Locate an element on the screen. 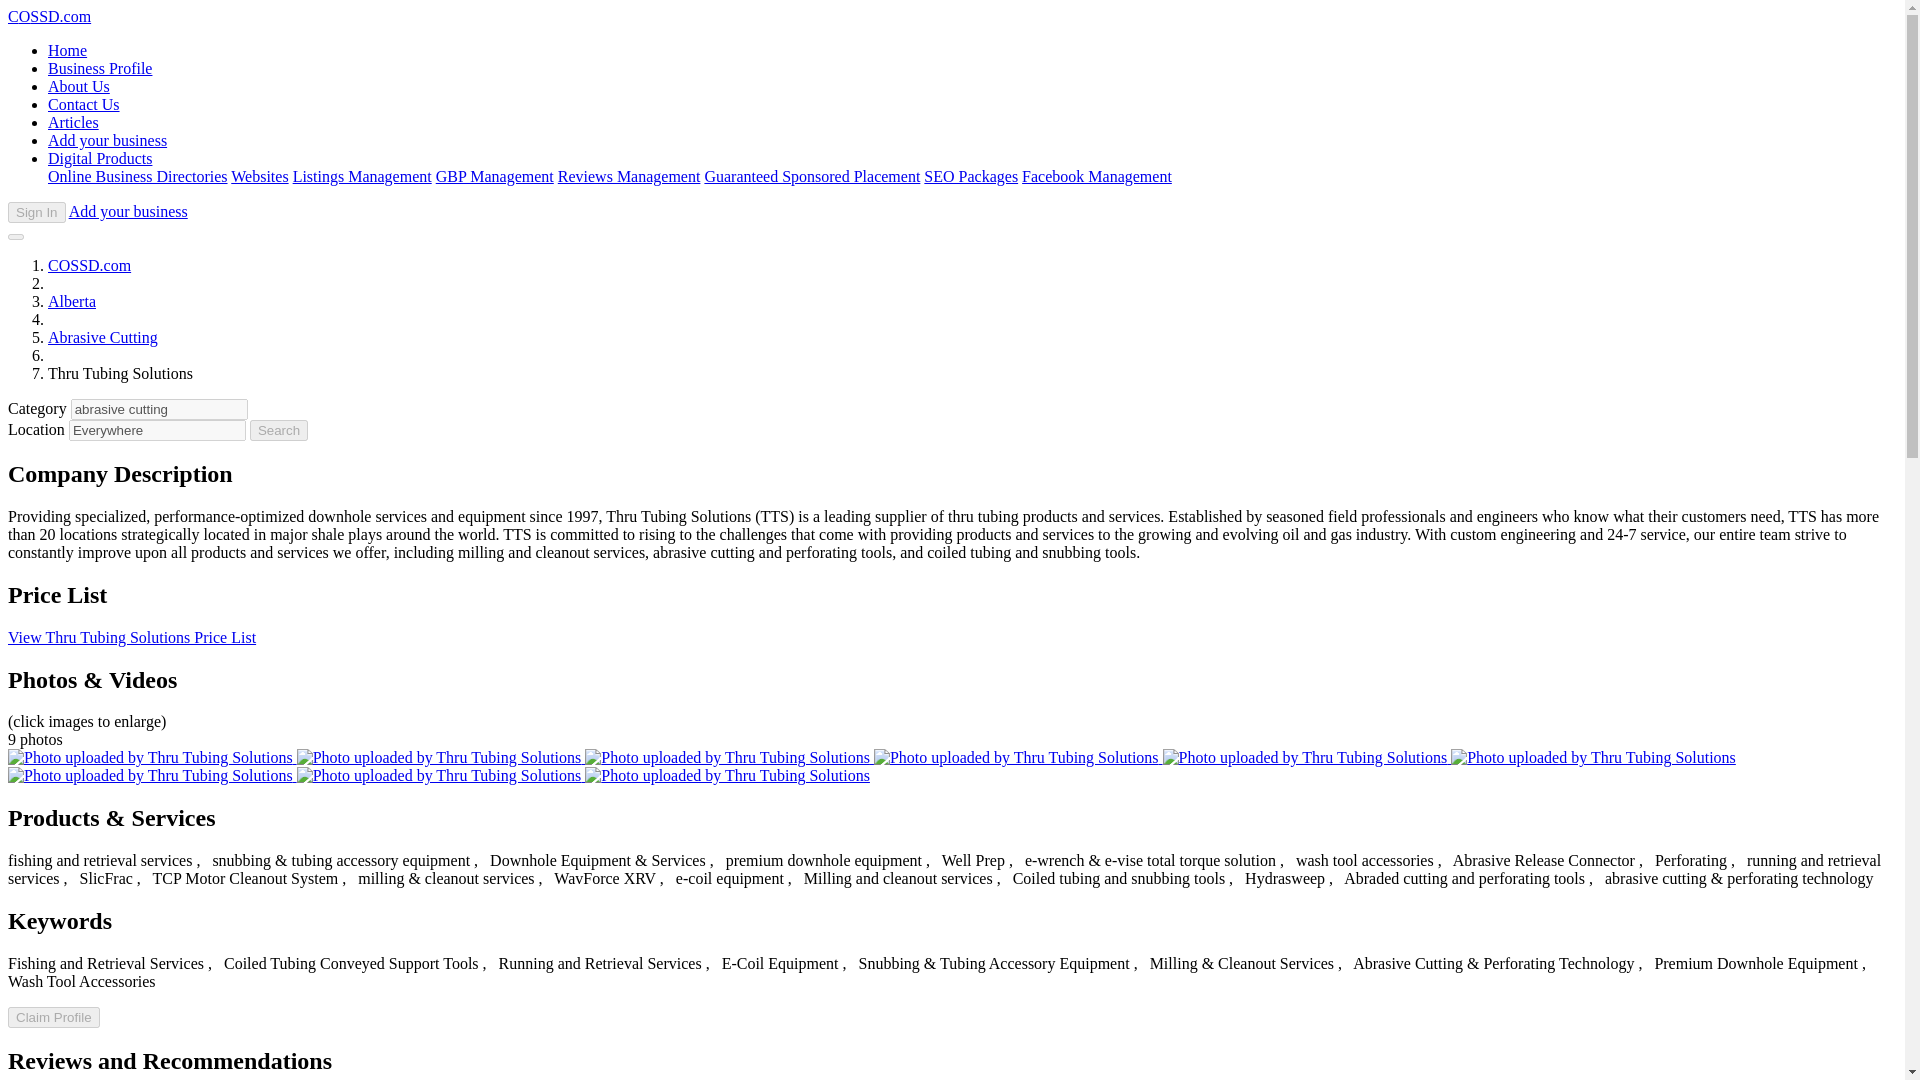 This screenshot has height=1080, width=1920. Photo uploaded by Thru Tubing Solutions is located at coordinates (729, 757).